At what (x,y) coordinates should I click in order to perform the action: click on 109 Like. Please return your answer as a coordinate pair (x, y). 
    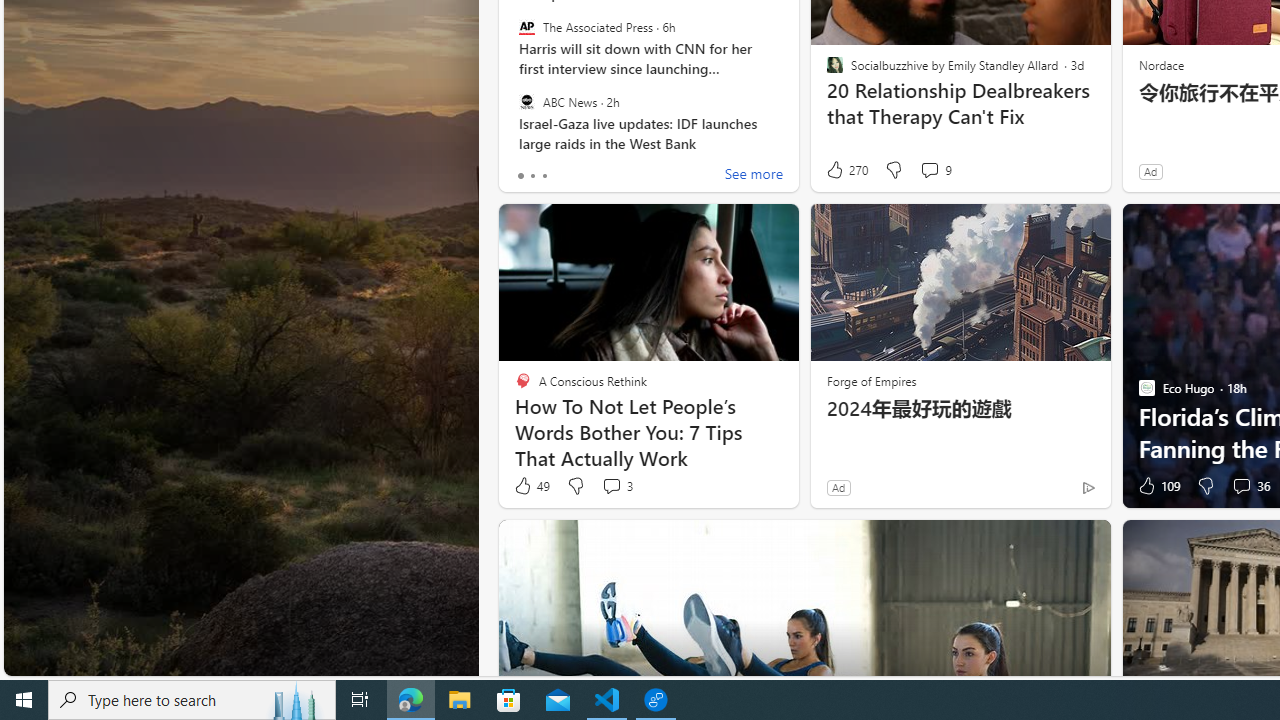
    Looking at the image, I should click on (1157, 486).